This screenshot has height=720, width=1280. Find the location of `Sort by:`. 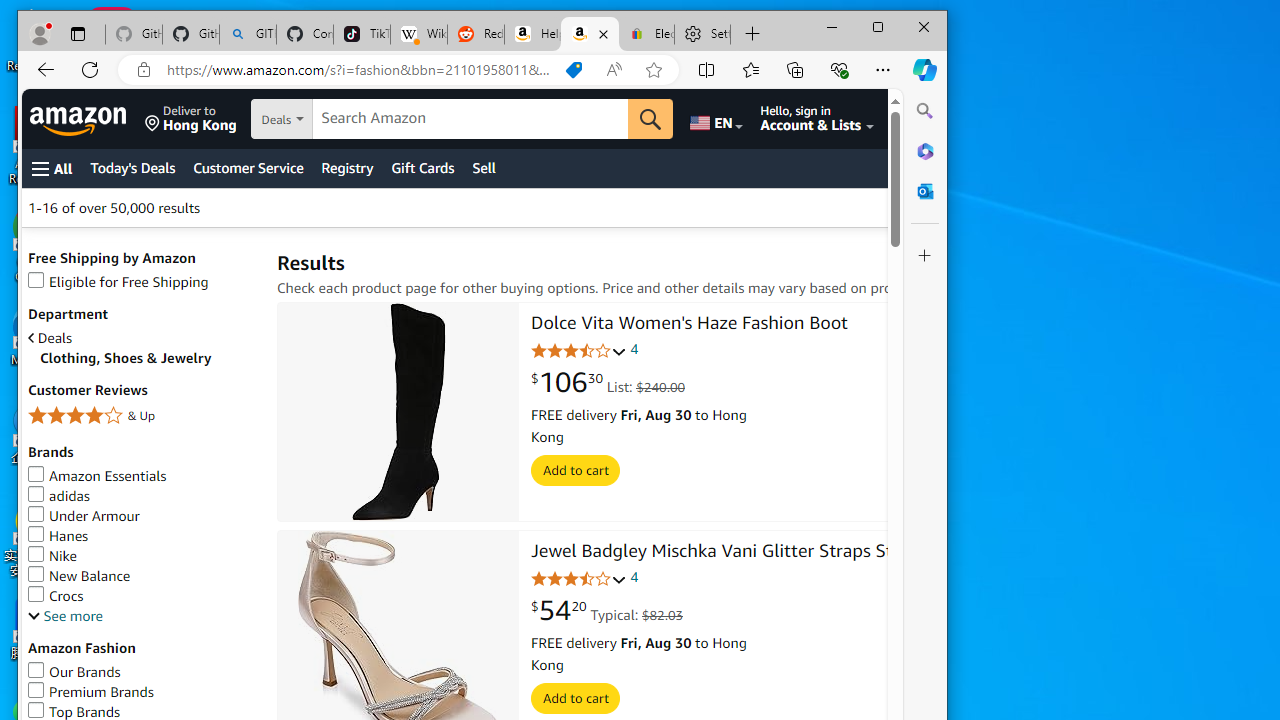

Sort by: is located at coordinates (957, 208).